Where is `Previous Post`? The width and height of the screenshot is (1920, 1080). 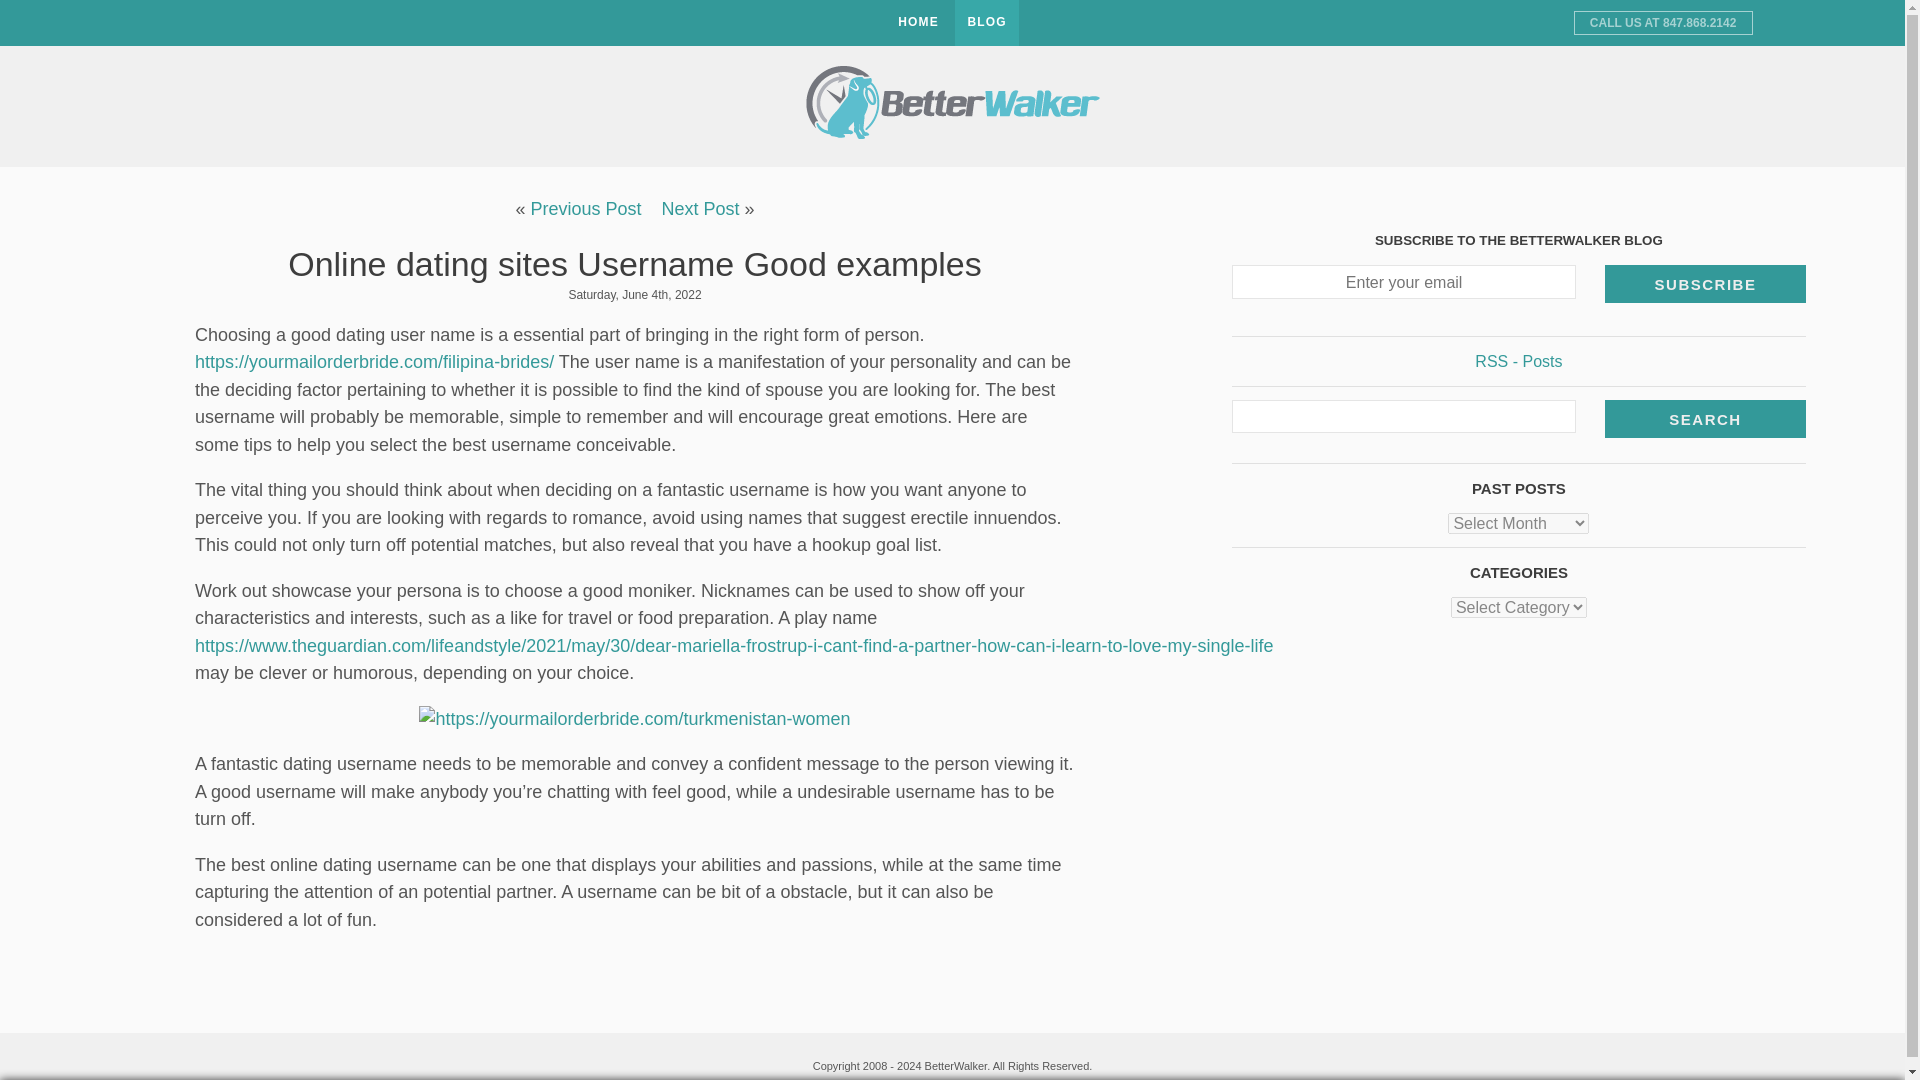 Previous Post is located at coordinates (585, 208).